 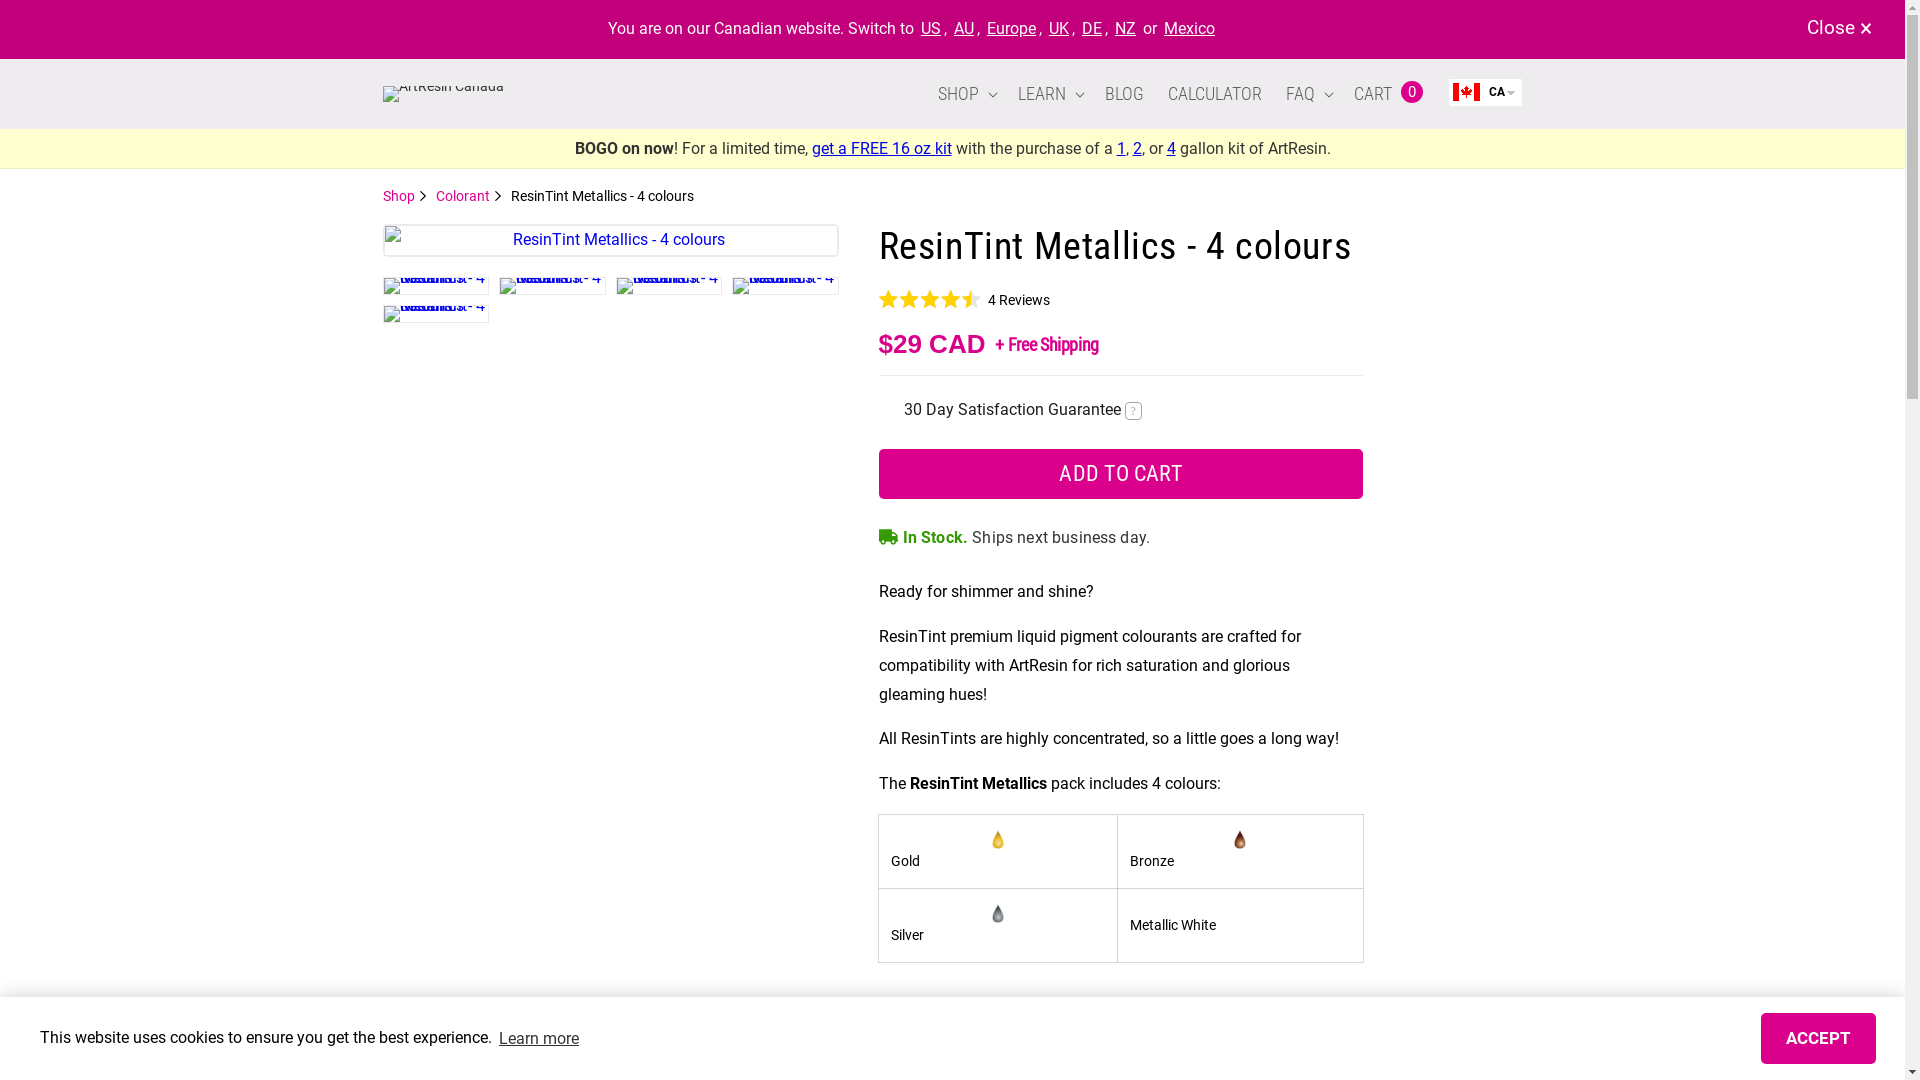 What do you see at coordinates (1120, 148) in the screenshot?
I see `1` at bounding box center [1120, 148].